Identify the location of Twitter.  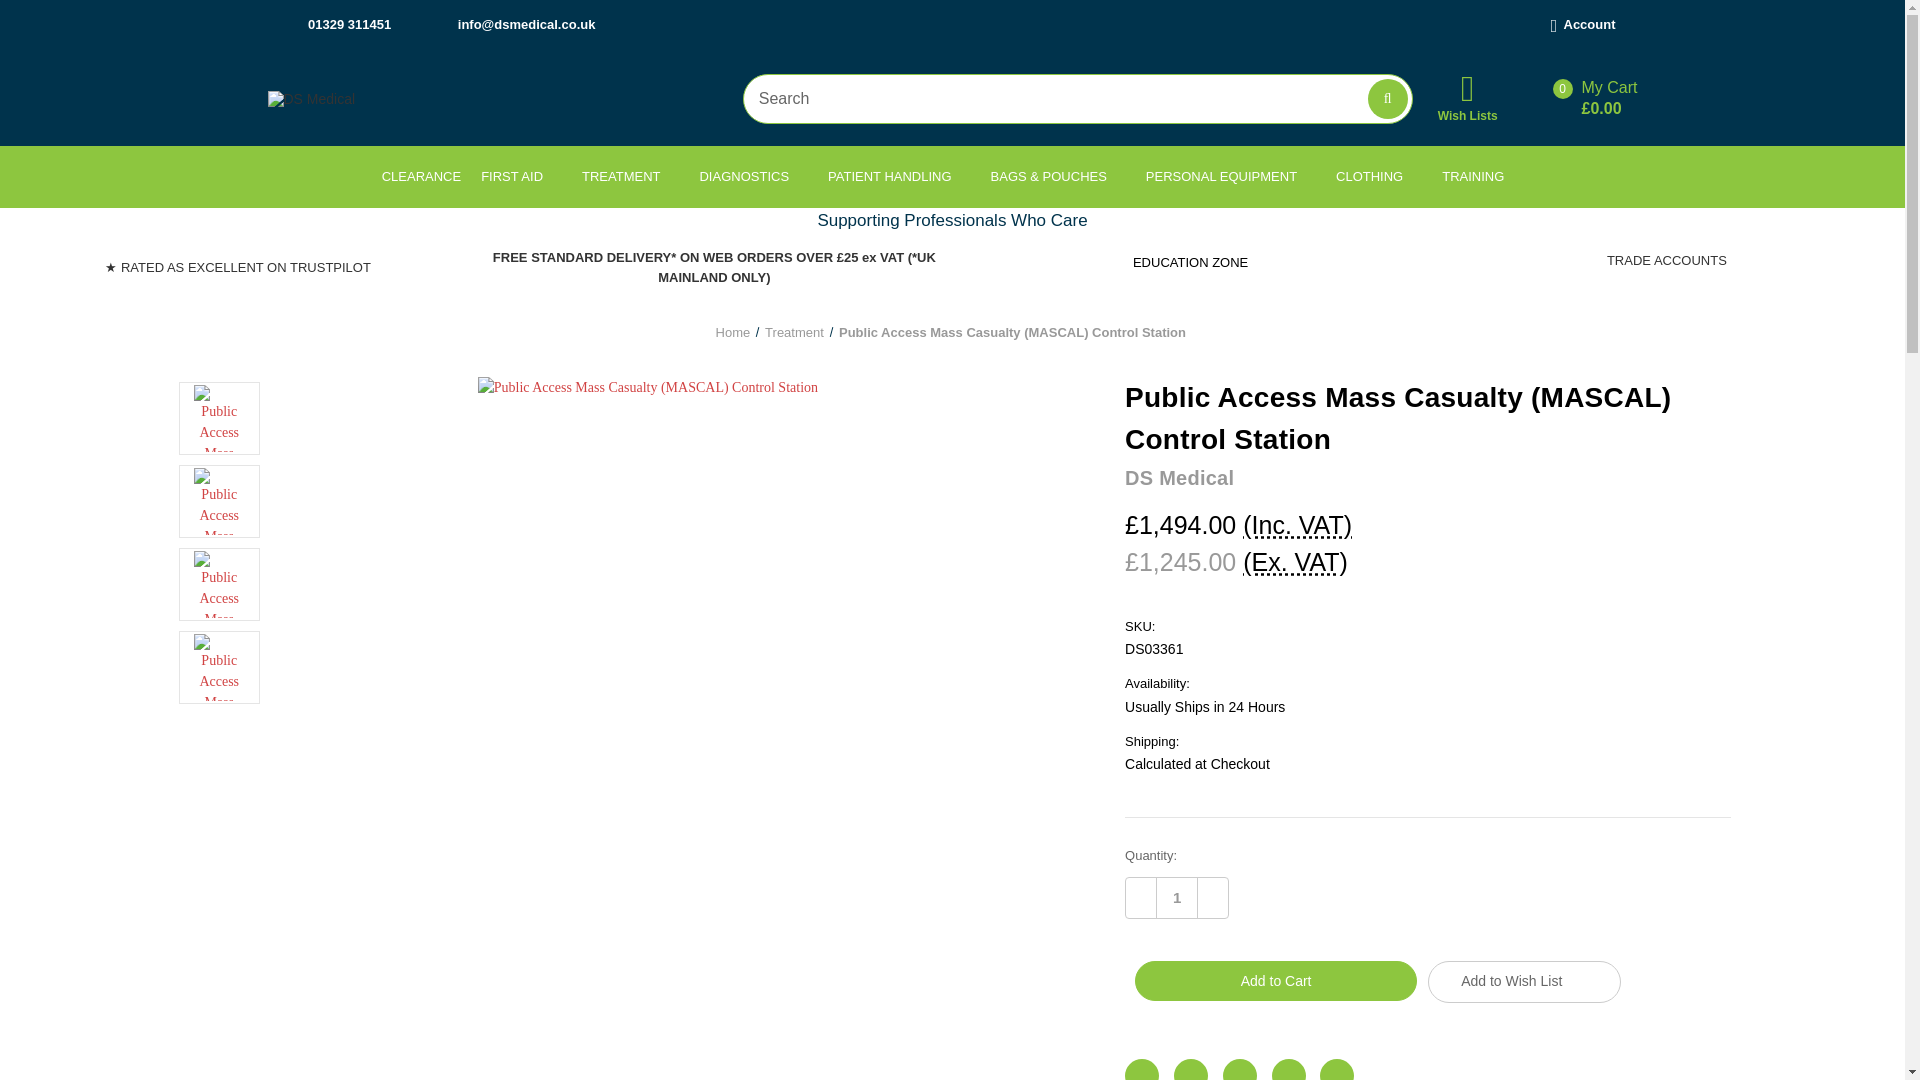
(1288, 1070).